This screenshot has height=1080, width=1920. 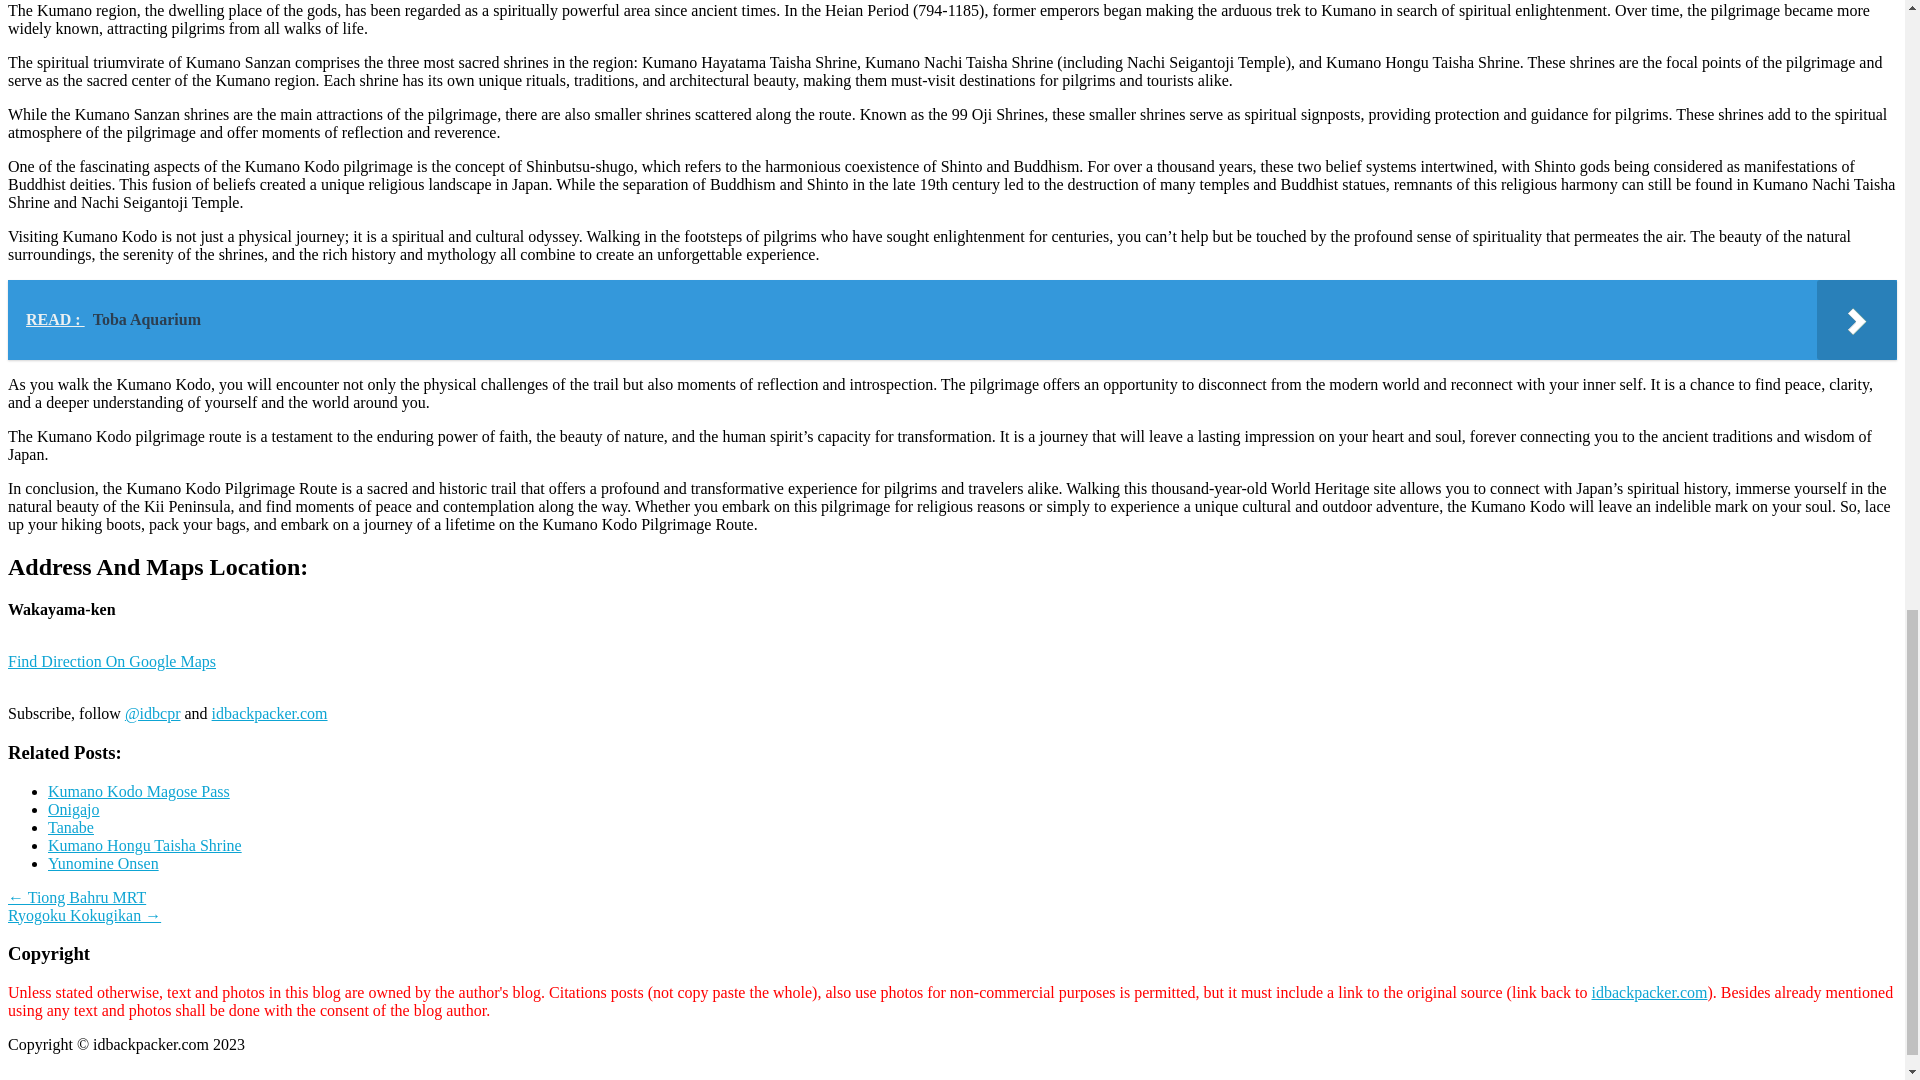 I want to click on idbackpacker.com, so click(x=1648, y=992).